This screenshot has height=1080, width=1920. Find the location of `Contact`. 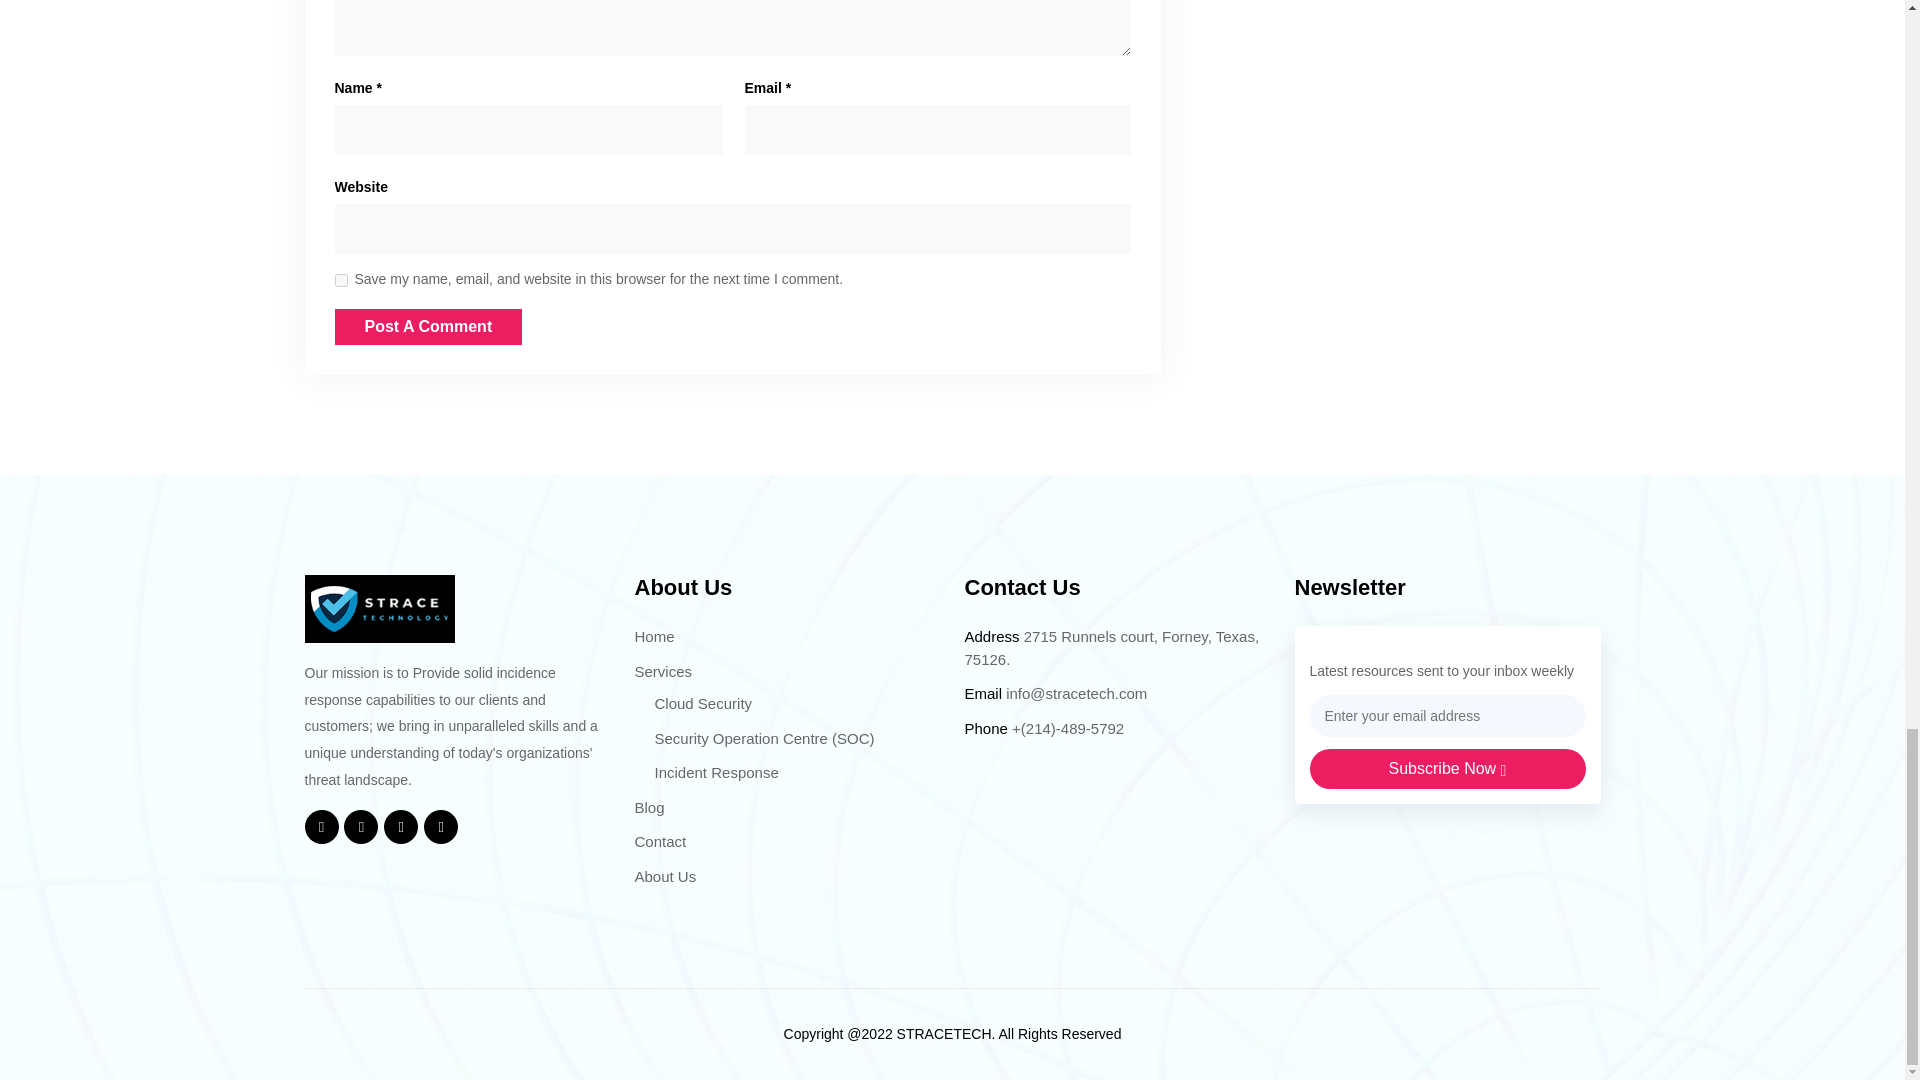

Contact is located at coordinates (659, 840).